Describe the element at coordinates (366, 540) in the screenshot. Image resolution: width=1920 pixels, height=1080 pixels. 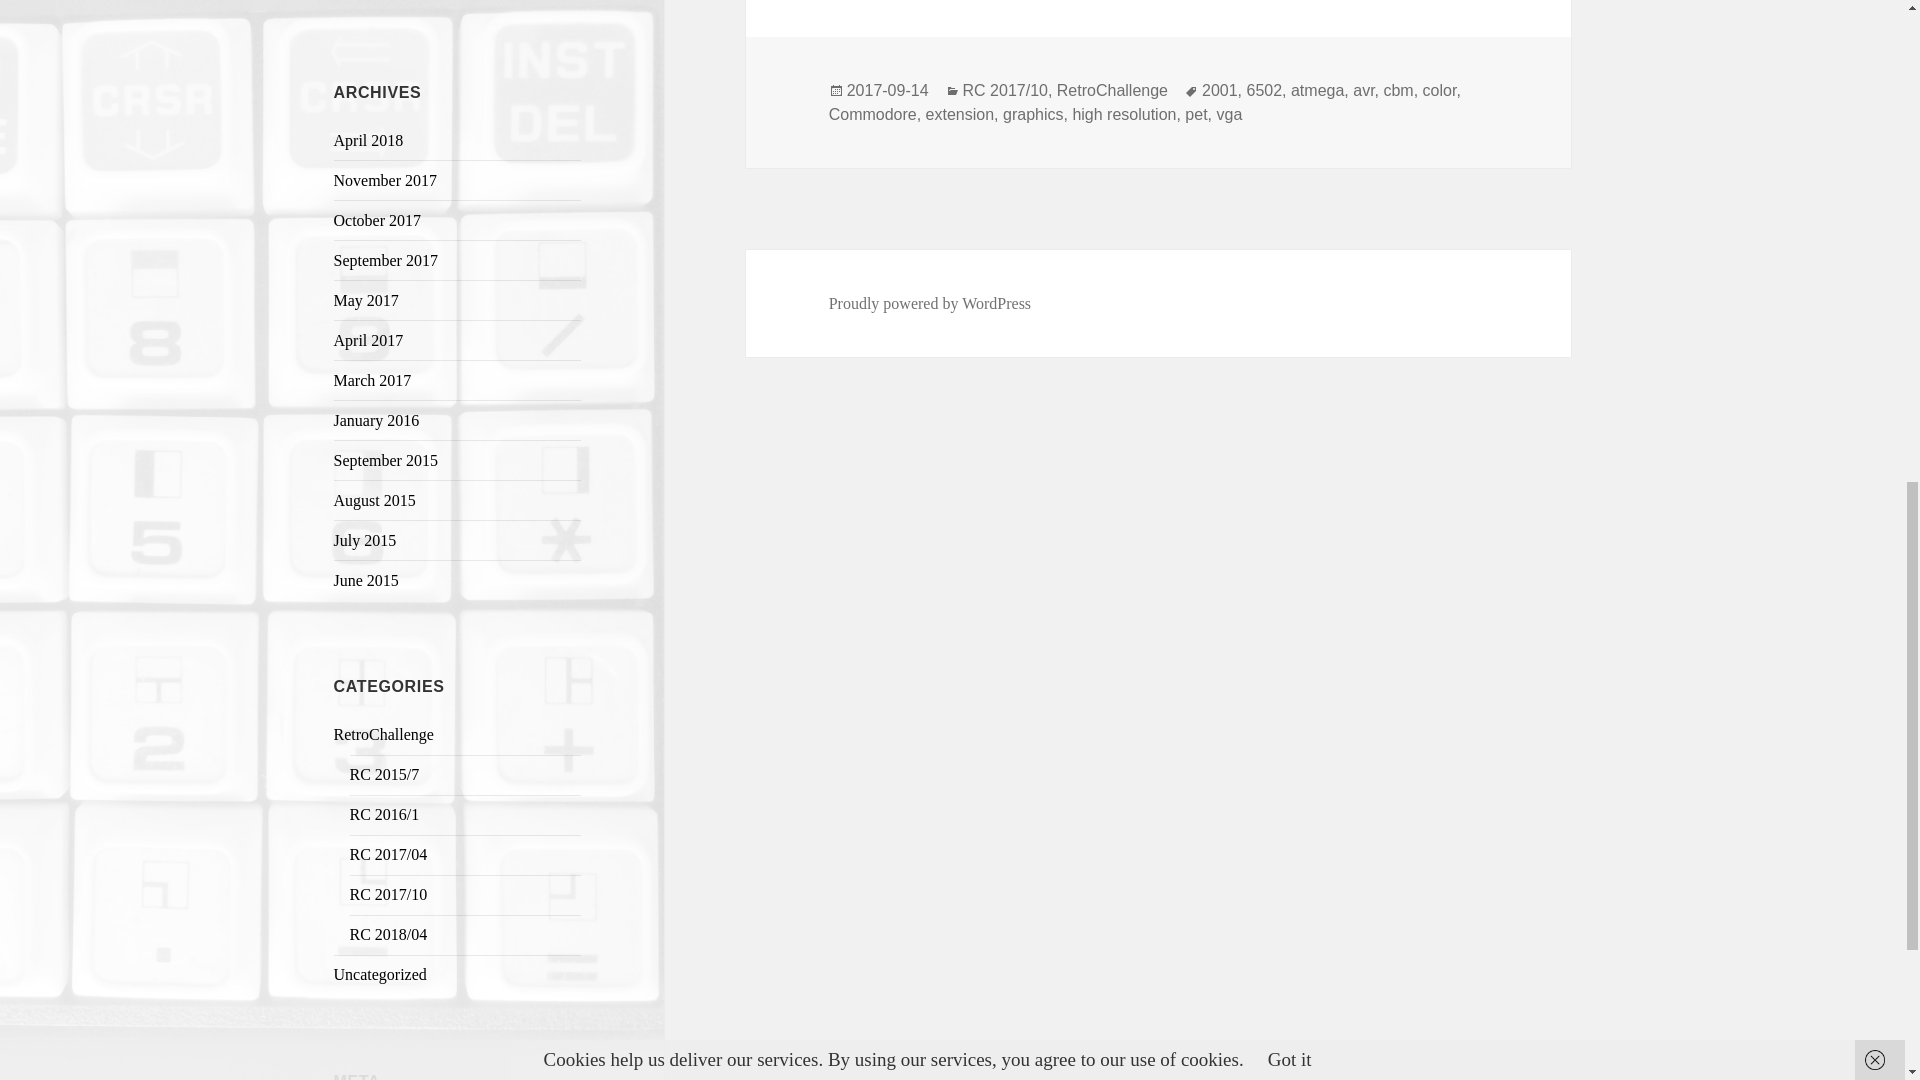
I see `July 2015` at that location.